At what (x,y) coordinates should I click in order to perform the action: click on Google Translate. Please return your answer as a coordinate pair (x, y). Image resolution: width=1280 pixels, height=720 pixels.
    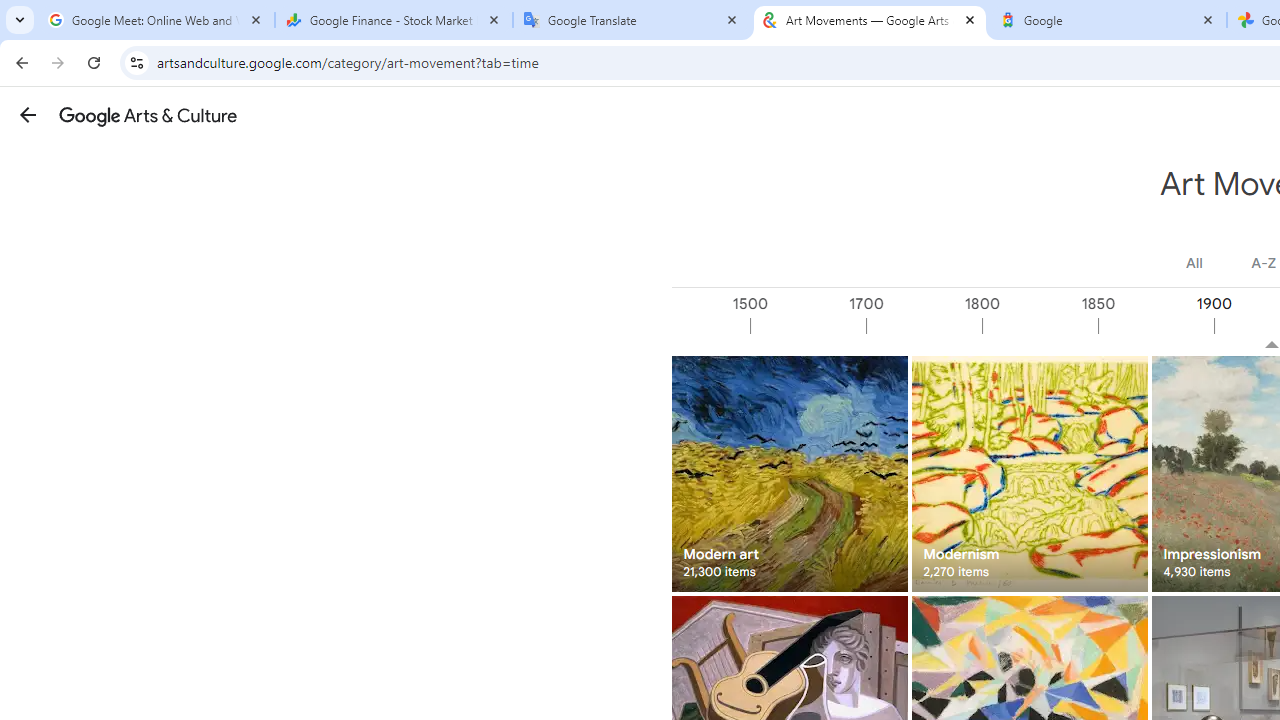
    Looking at the image, I should click on (632, 20).